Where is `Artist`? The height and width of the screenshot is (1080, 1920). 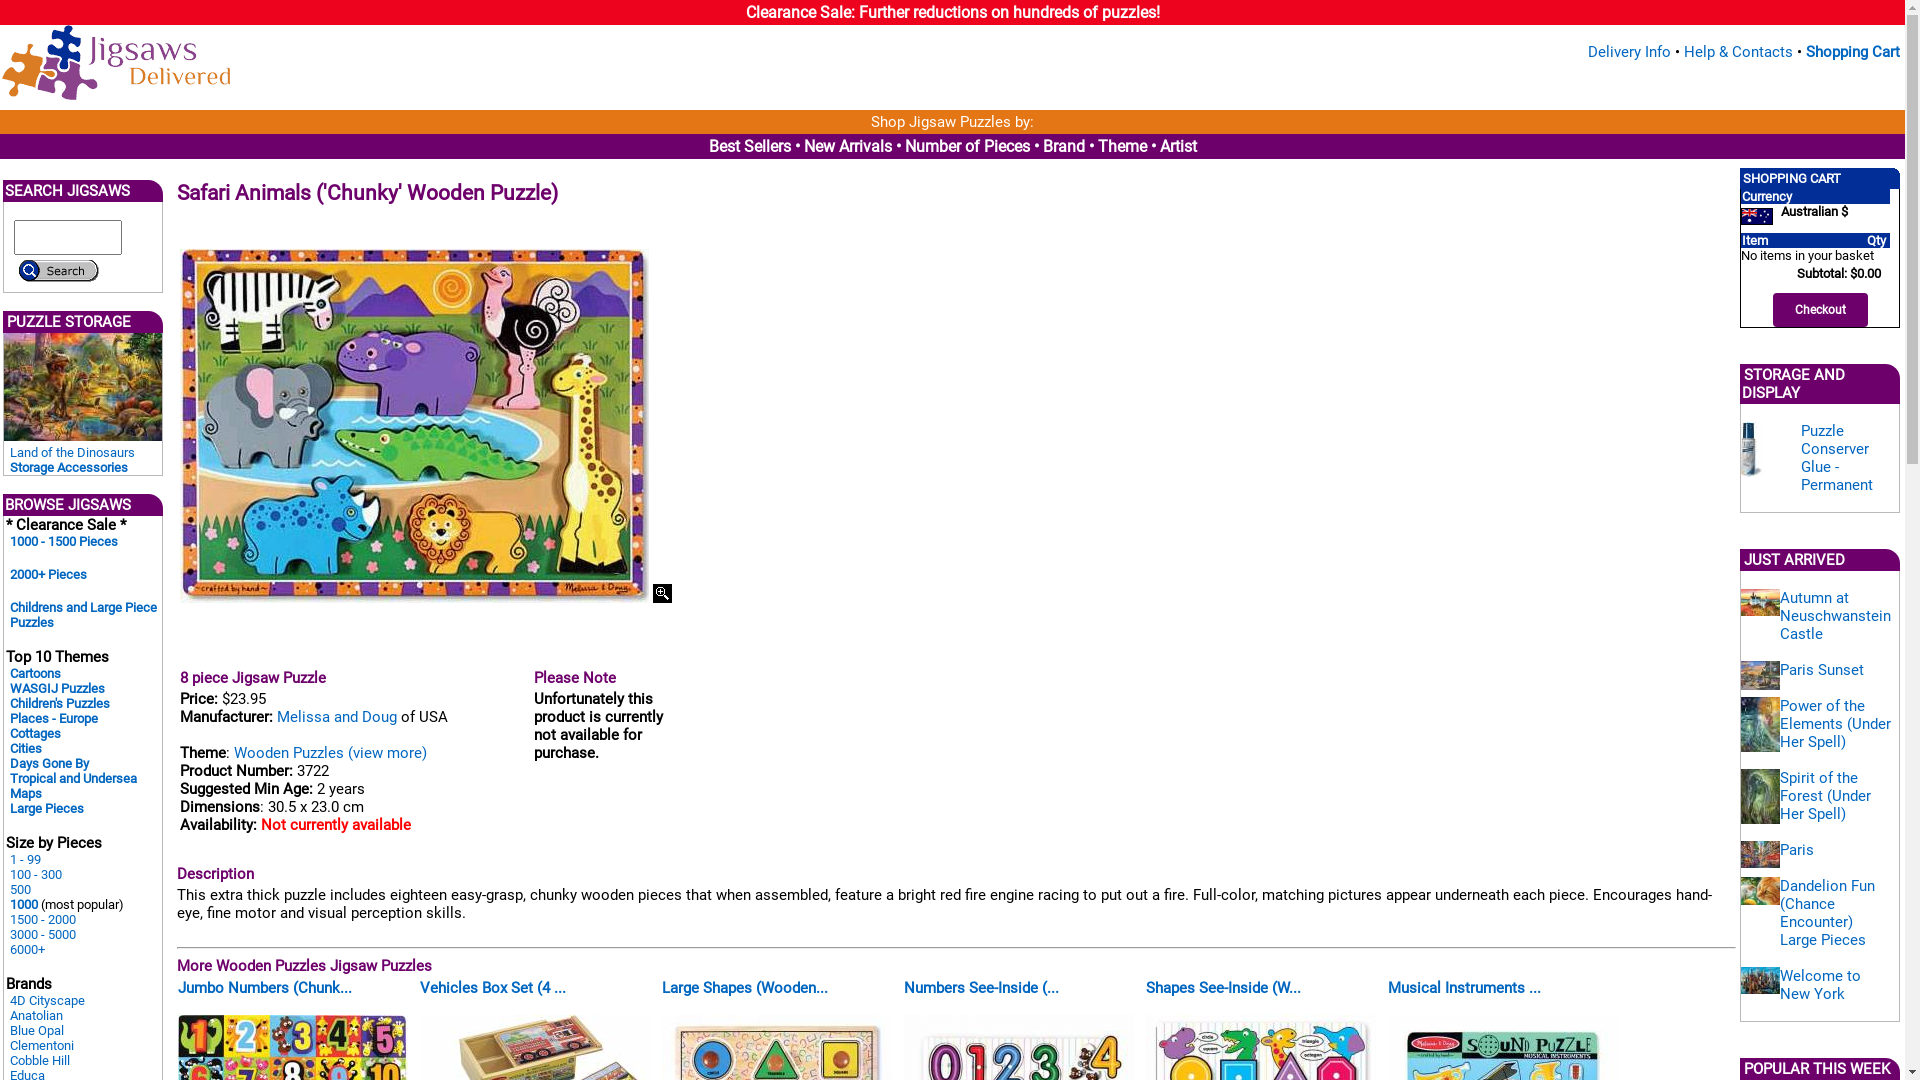
Artist is located at coordinates (1178, 146).